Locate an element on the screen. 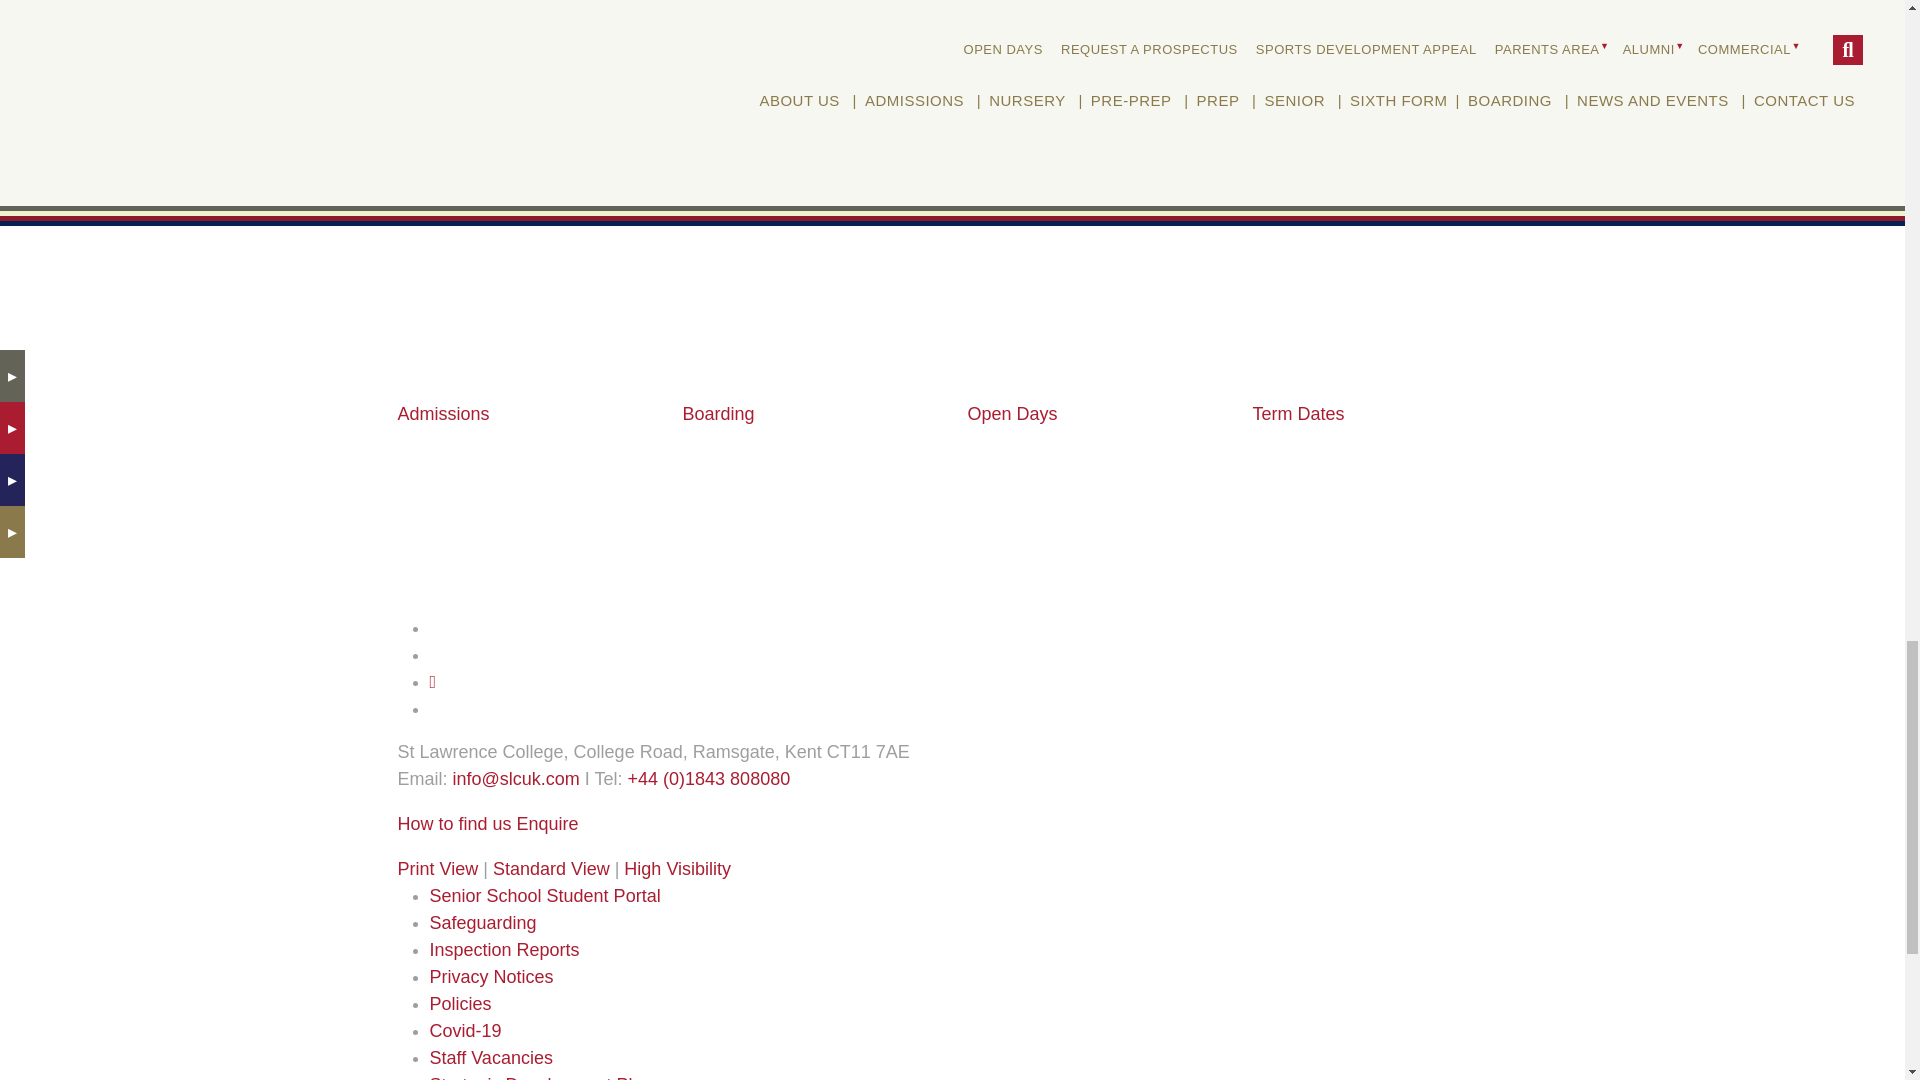  Enquiry Form is located at coordinates (548, 824).